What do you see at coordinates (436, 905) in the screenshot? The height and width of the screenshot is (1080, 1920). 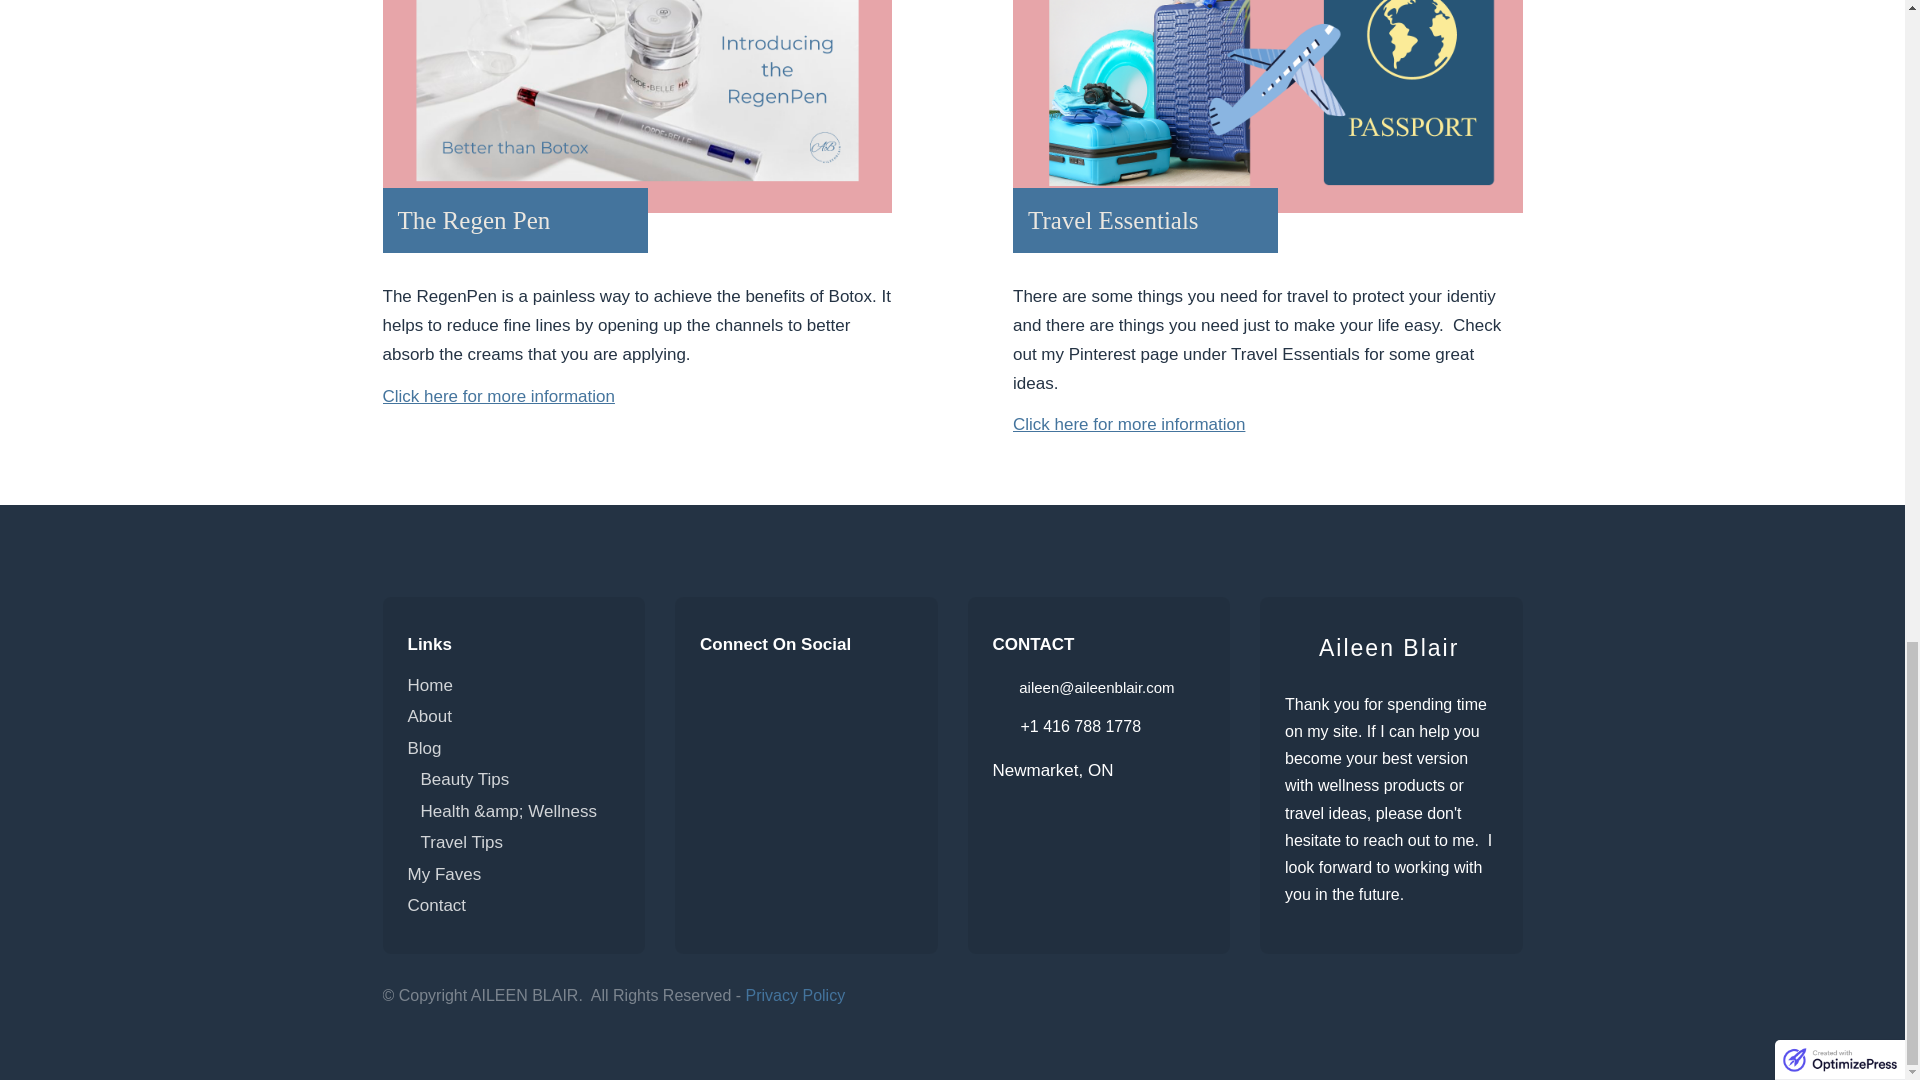 I see `Contact` at bounding box center [436, 905].